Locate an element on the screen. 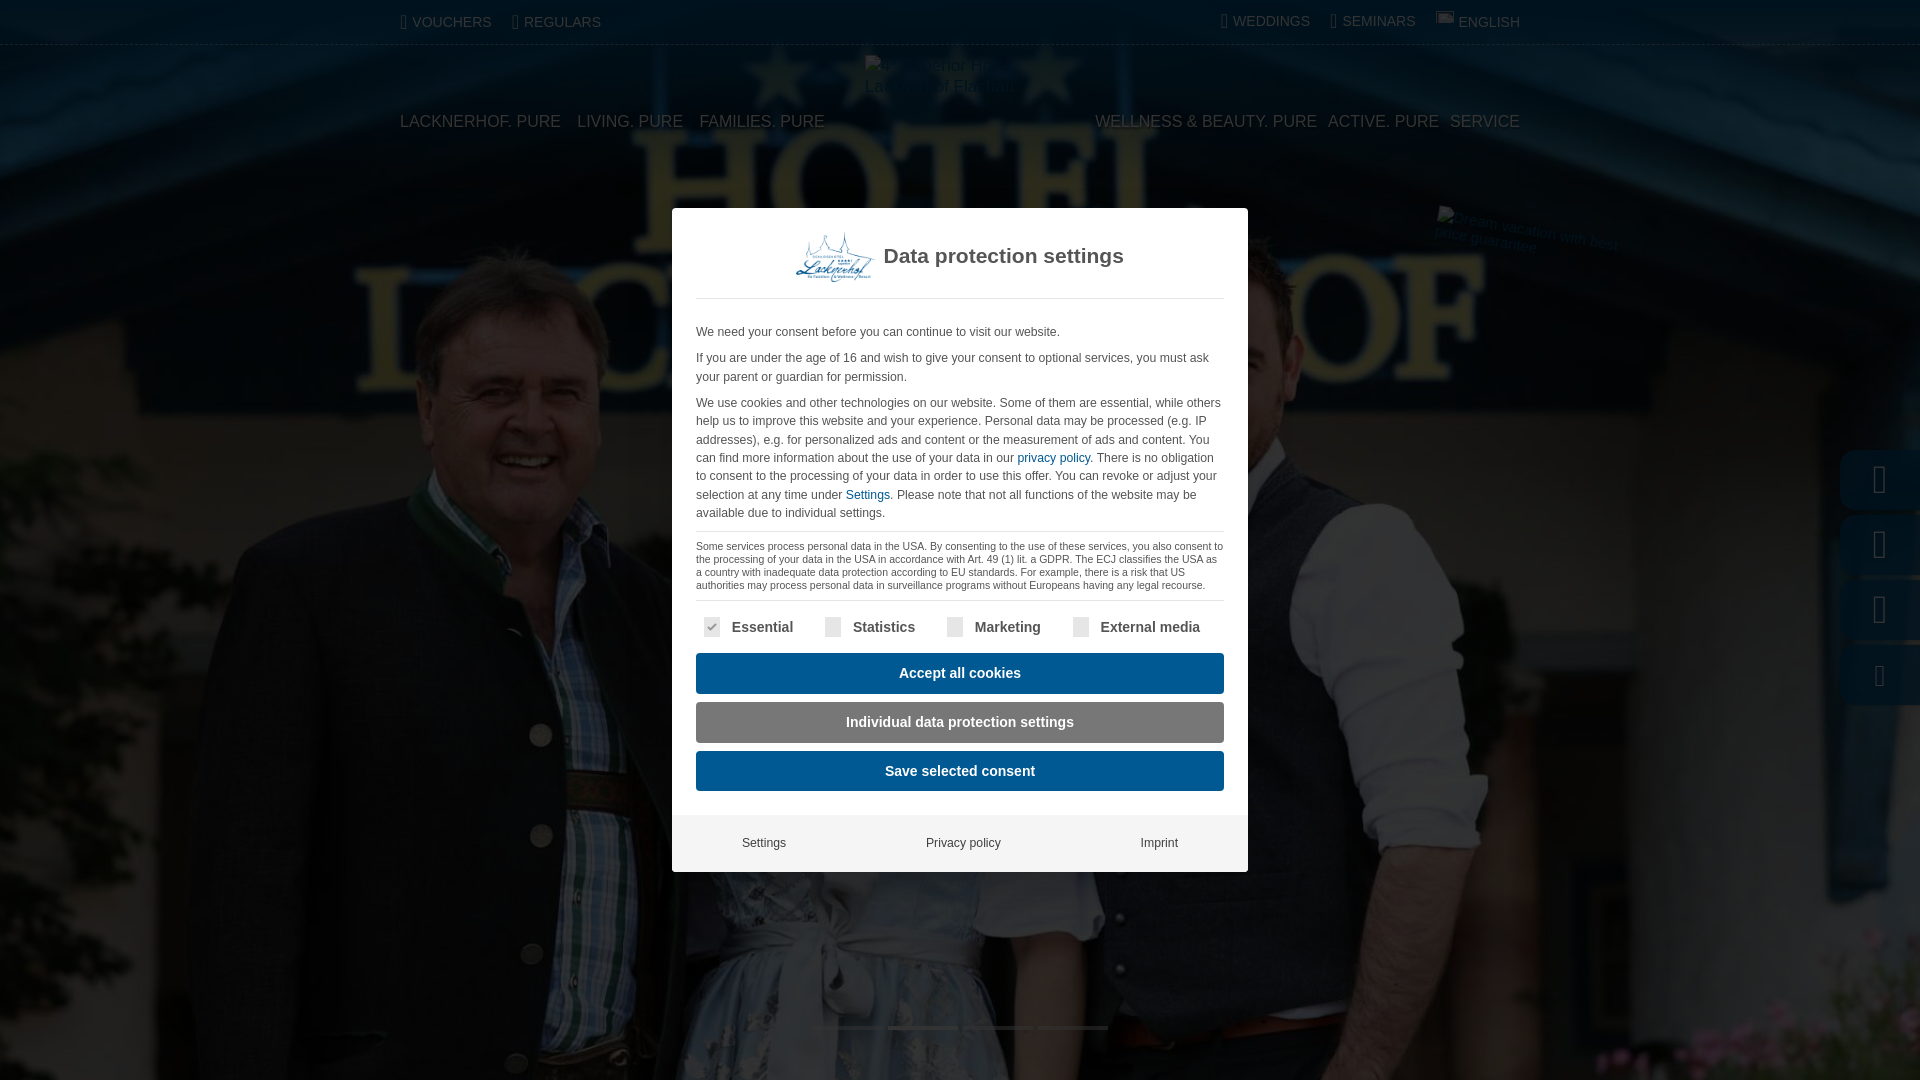 The image size is (1920, 1080). FAMILIES. PURE is located at coordinates (760, 122).